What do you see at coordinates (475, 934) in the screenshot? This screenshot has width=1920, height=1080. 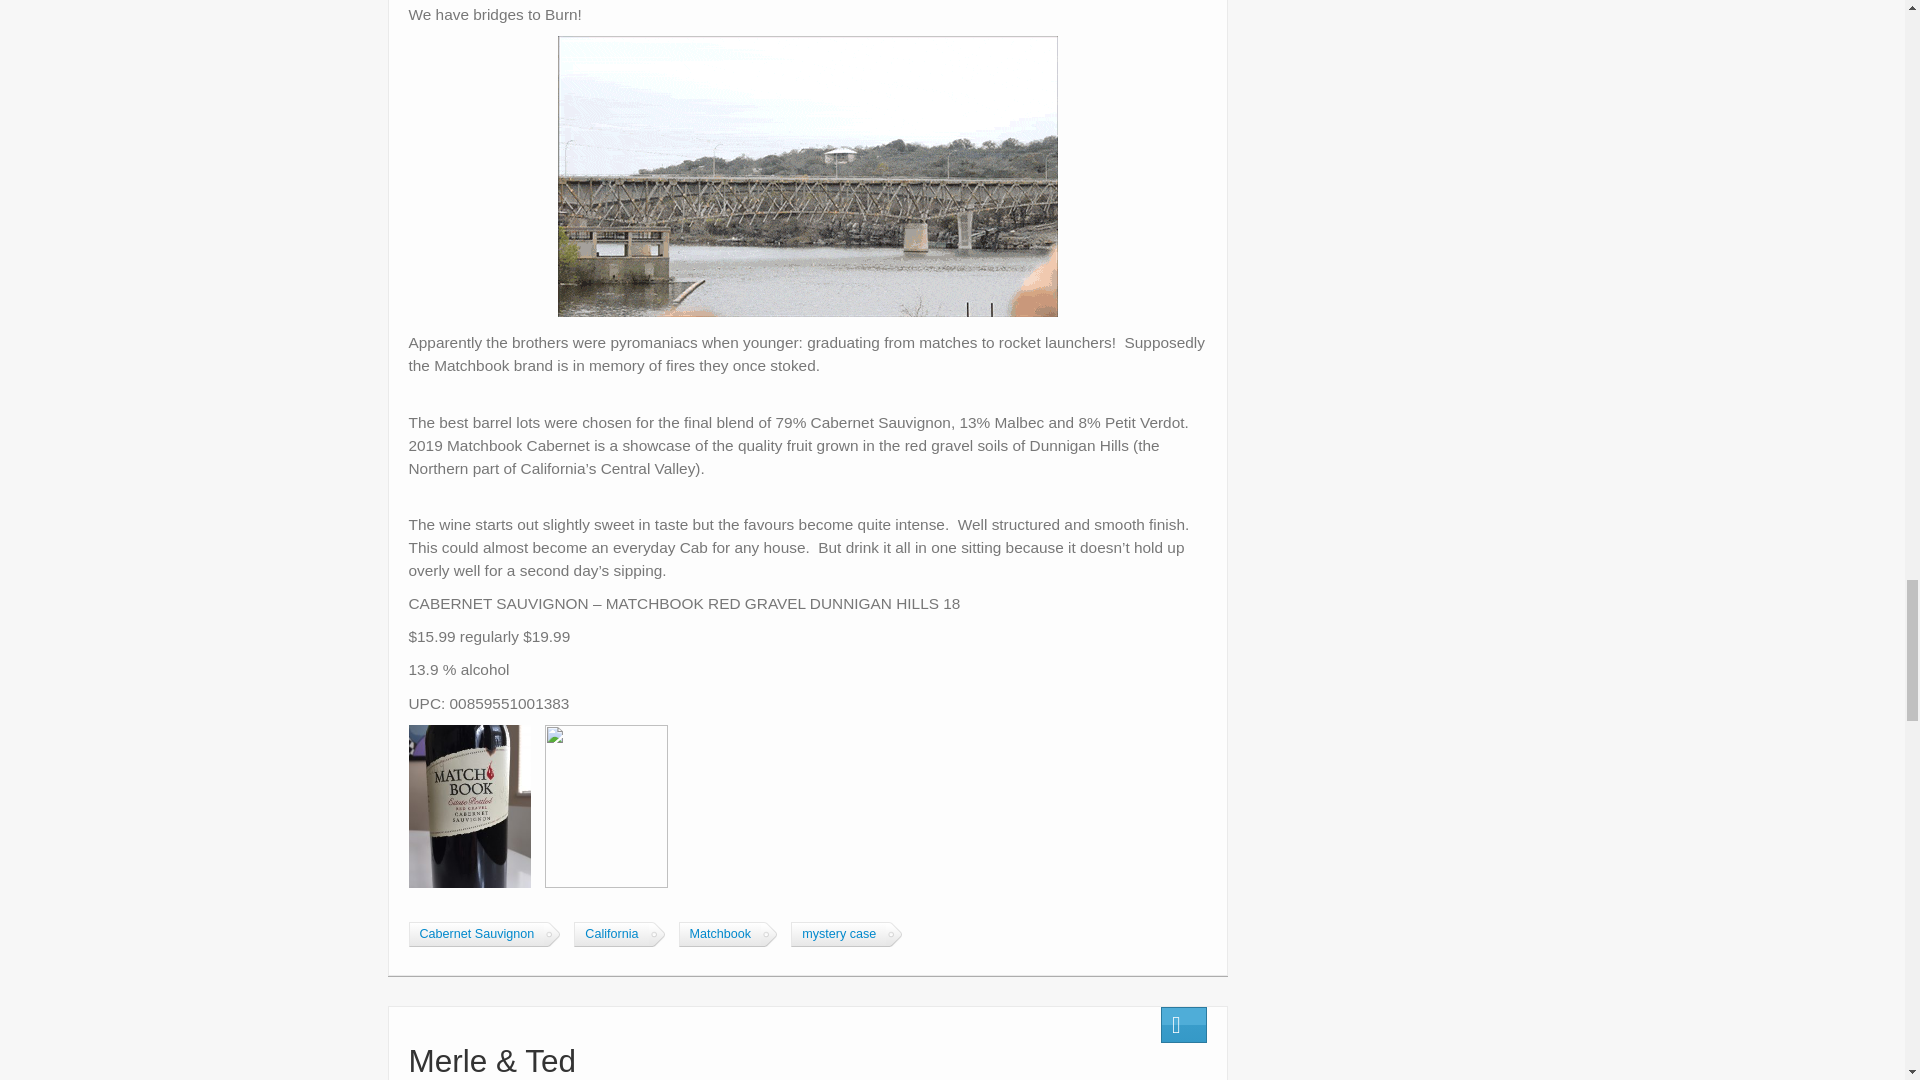 I see `Cabernet Sauvignon` at bounding box center [475, 934].